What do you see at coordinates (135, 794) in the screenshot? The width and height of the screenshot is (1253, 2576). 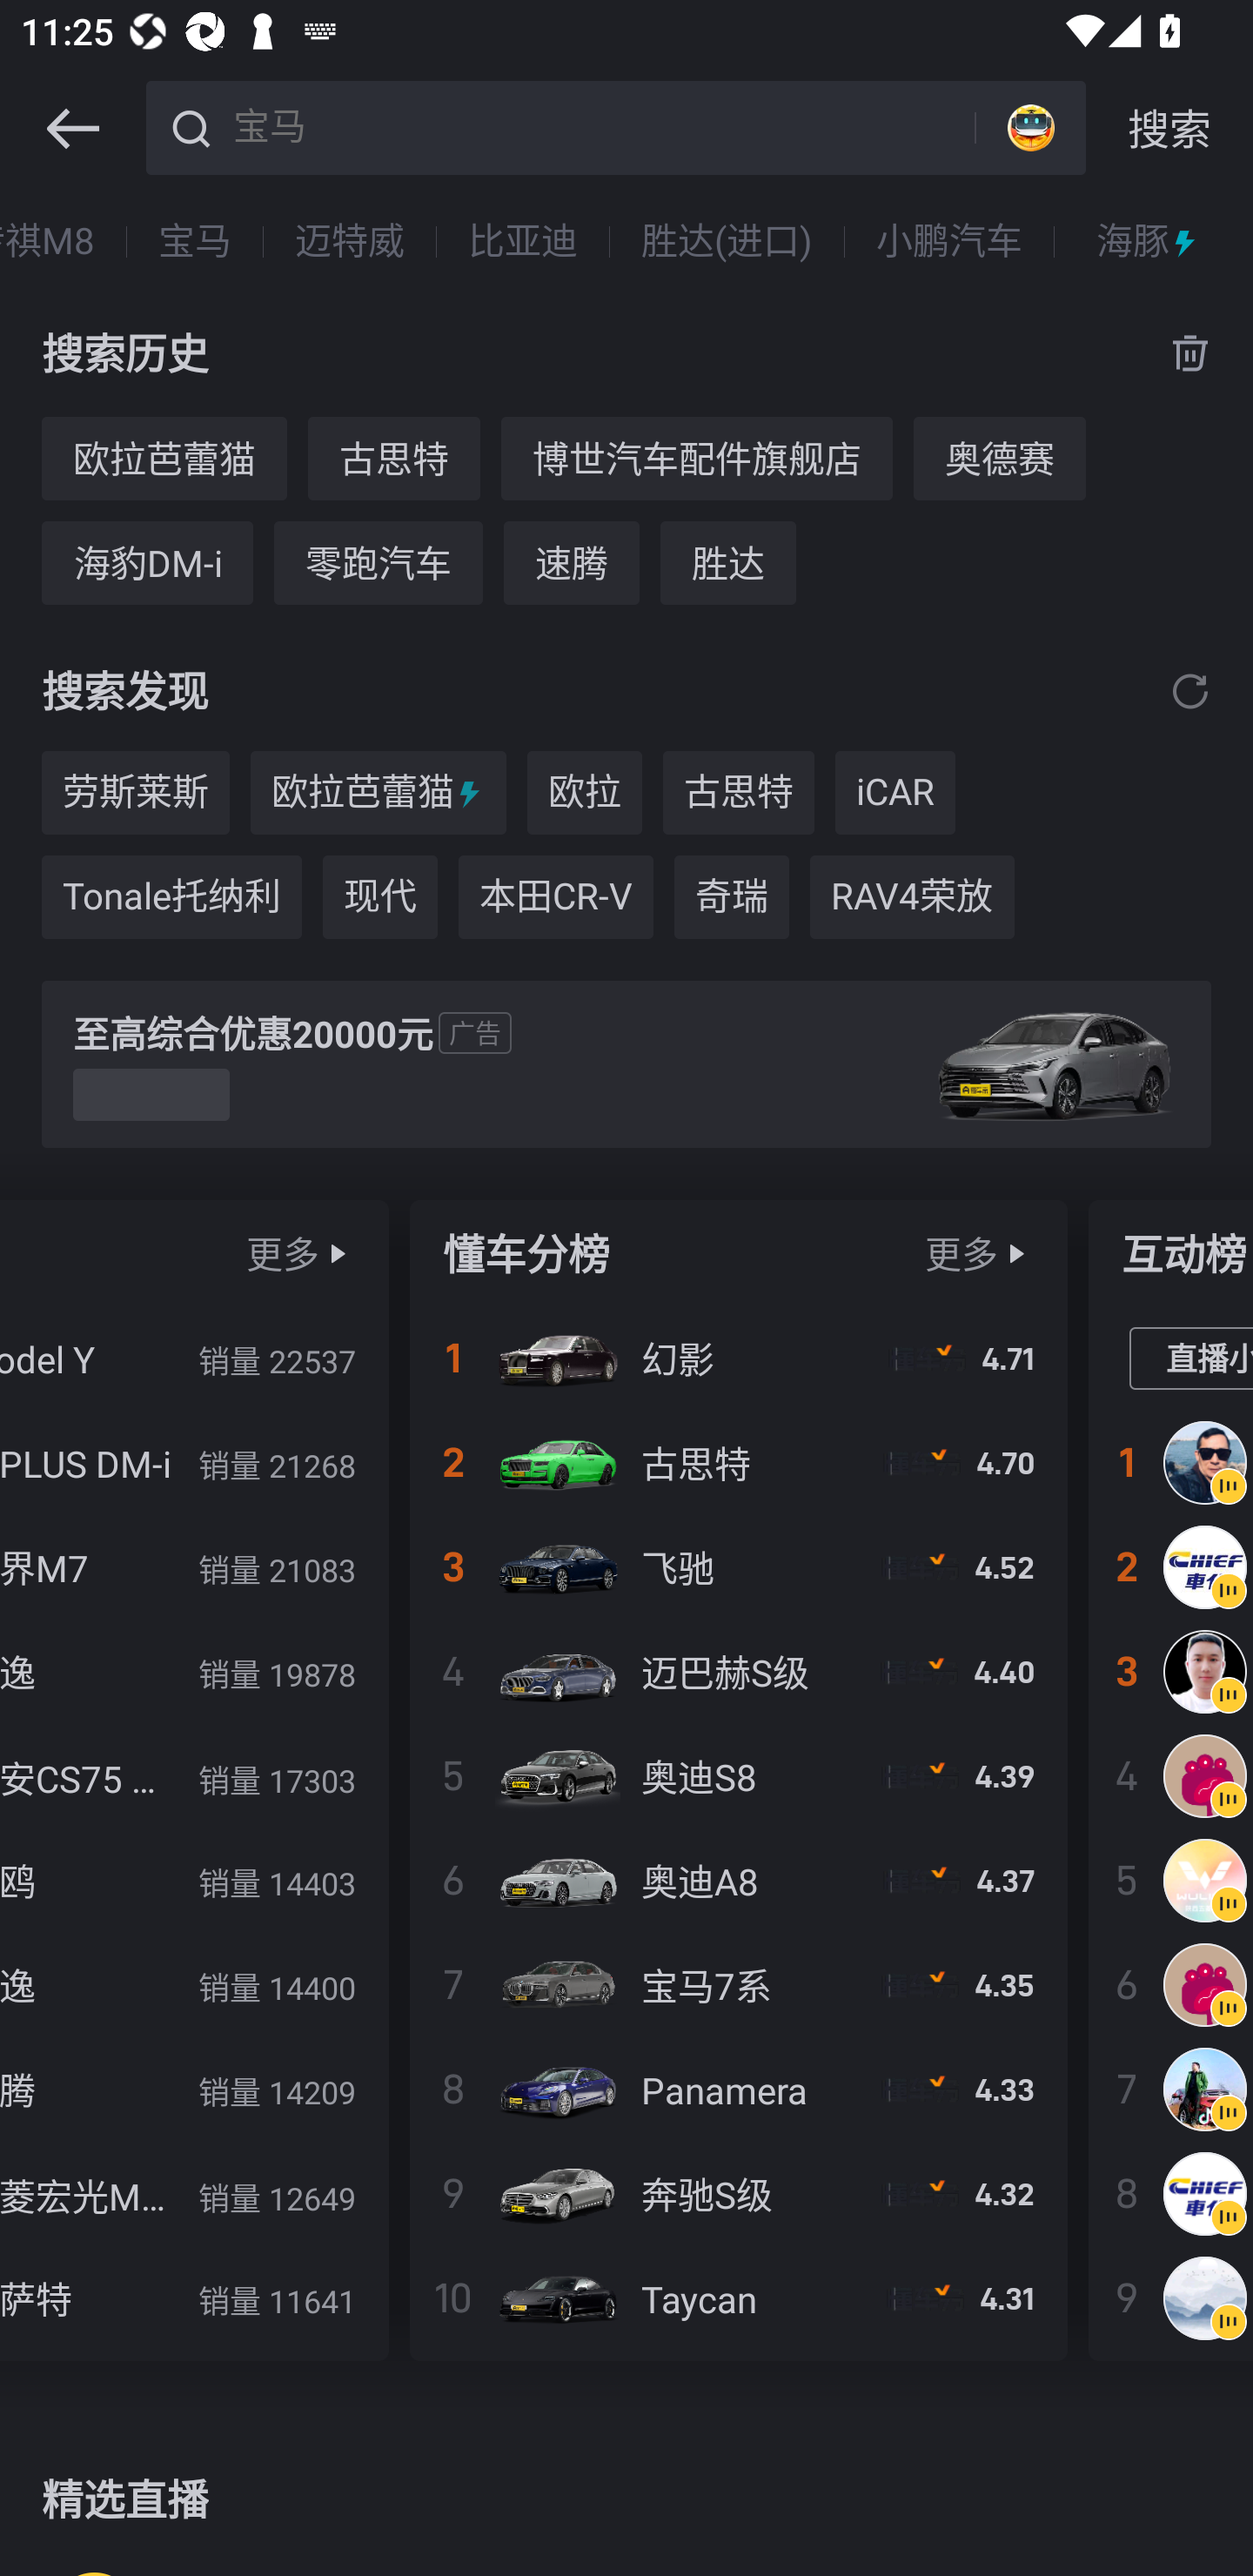 I see `劳斯莱斯` at bounding box center [135, 794].